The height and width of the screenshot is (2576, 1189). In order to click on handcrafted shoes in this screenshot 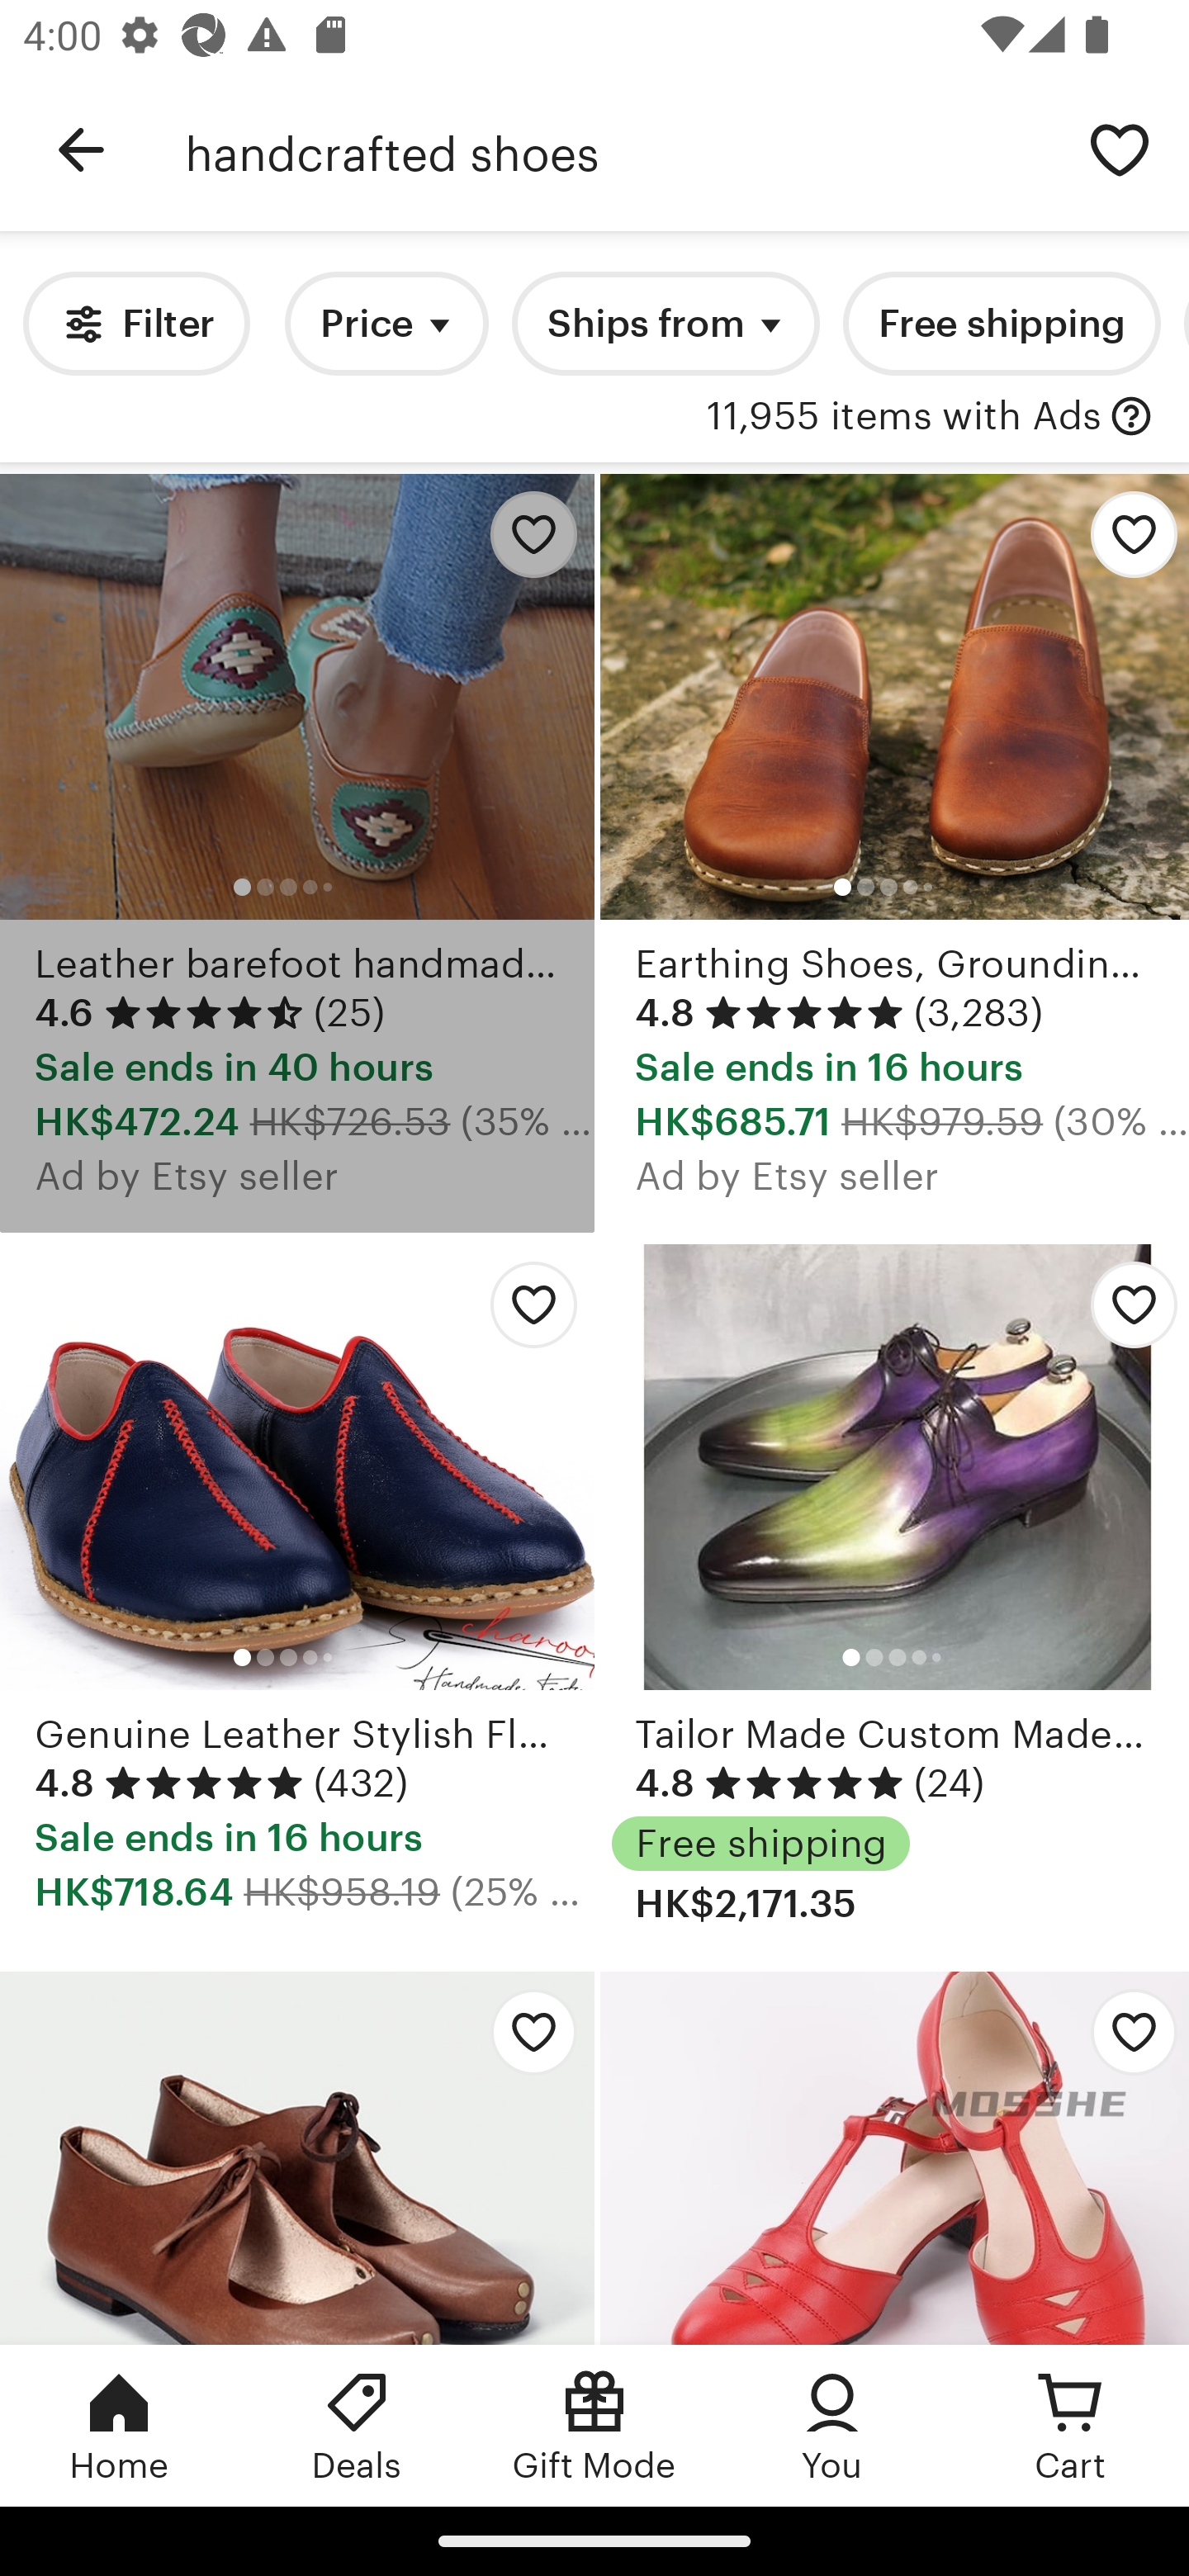, I will do `click(618, 150)`.